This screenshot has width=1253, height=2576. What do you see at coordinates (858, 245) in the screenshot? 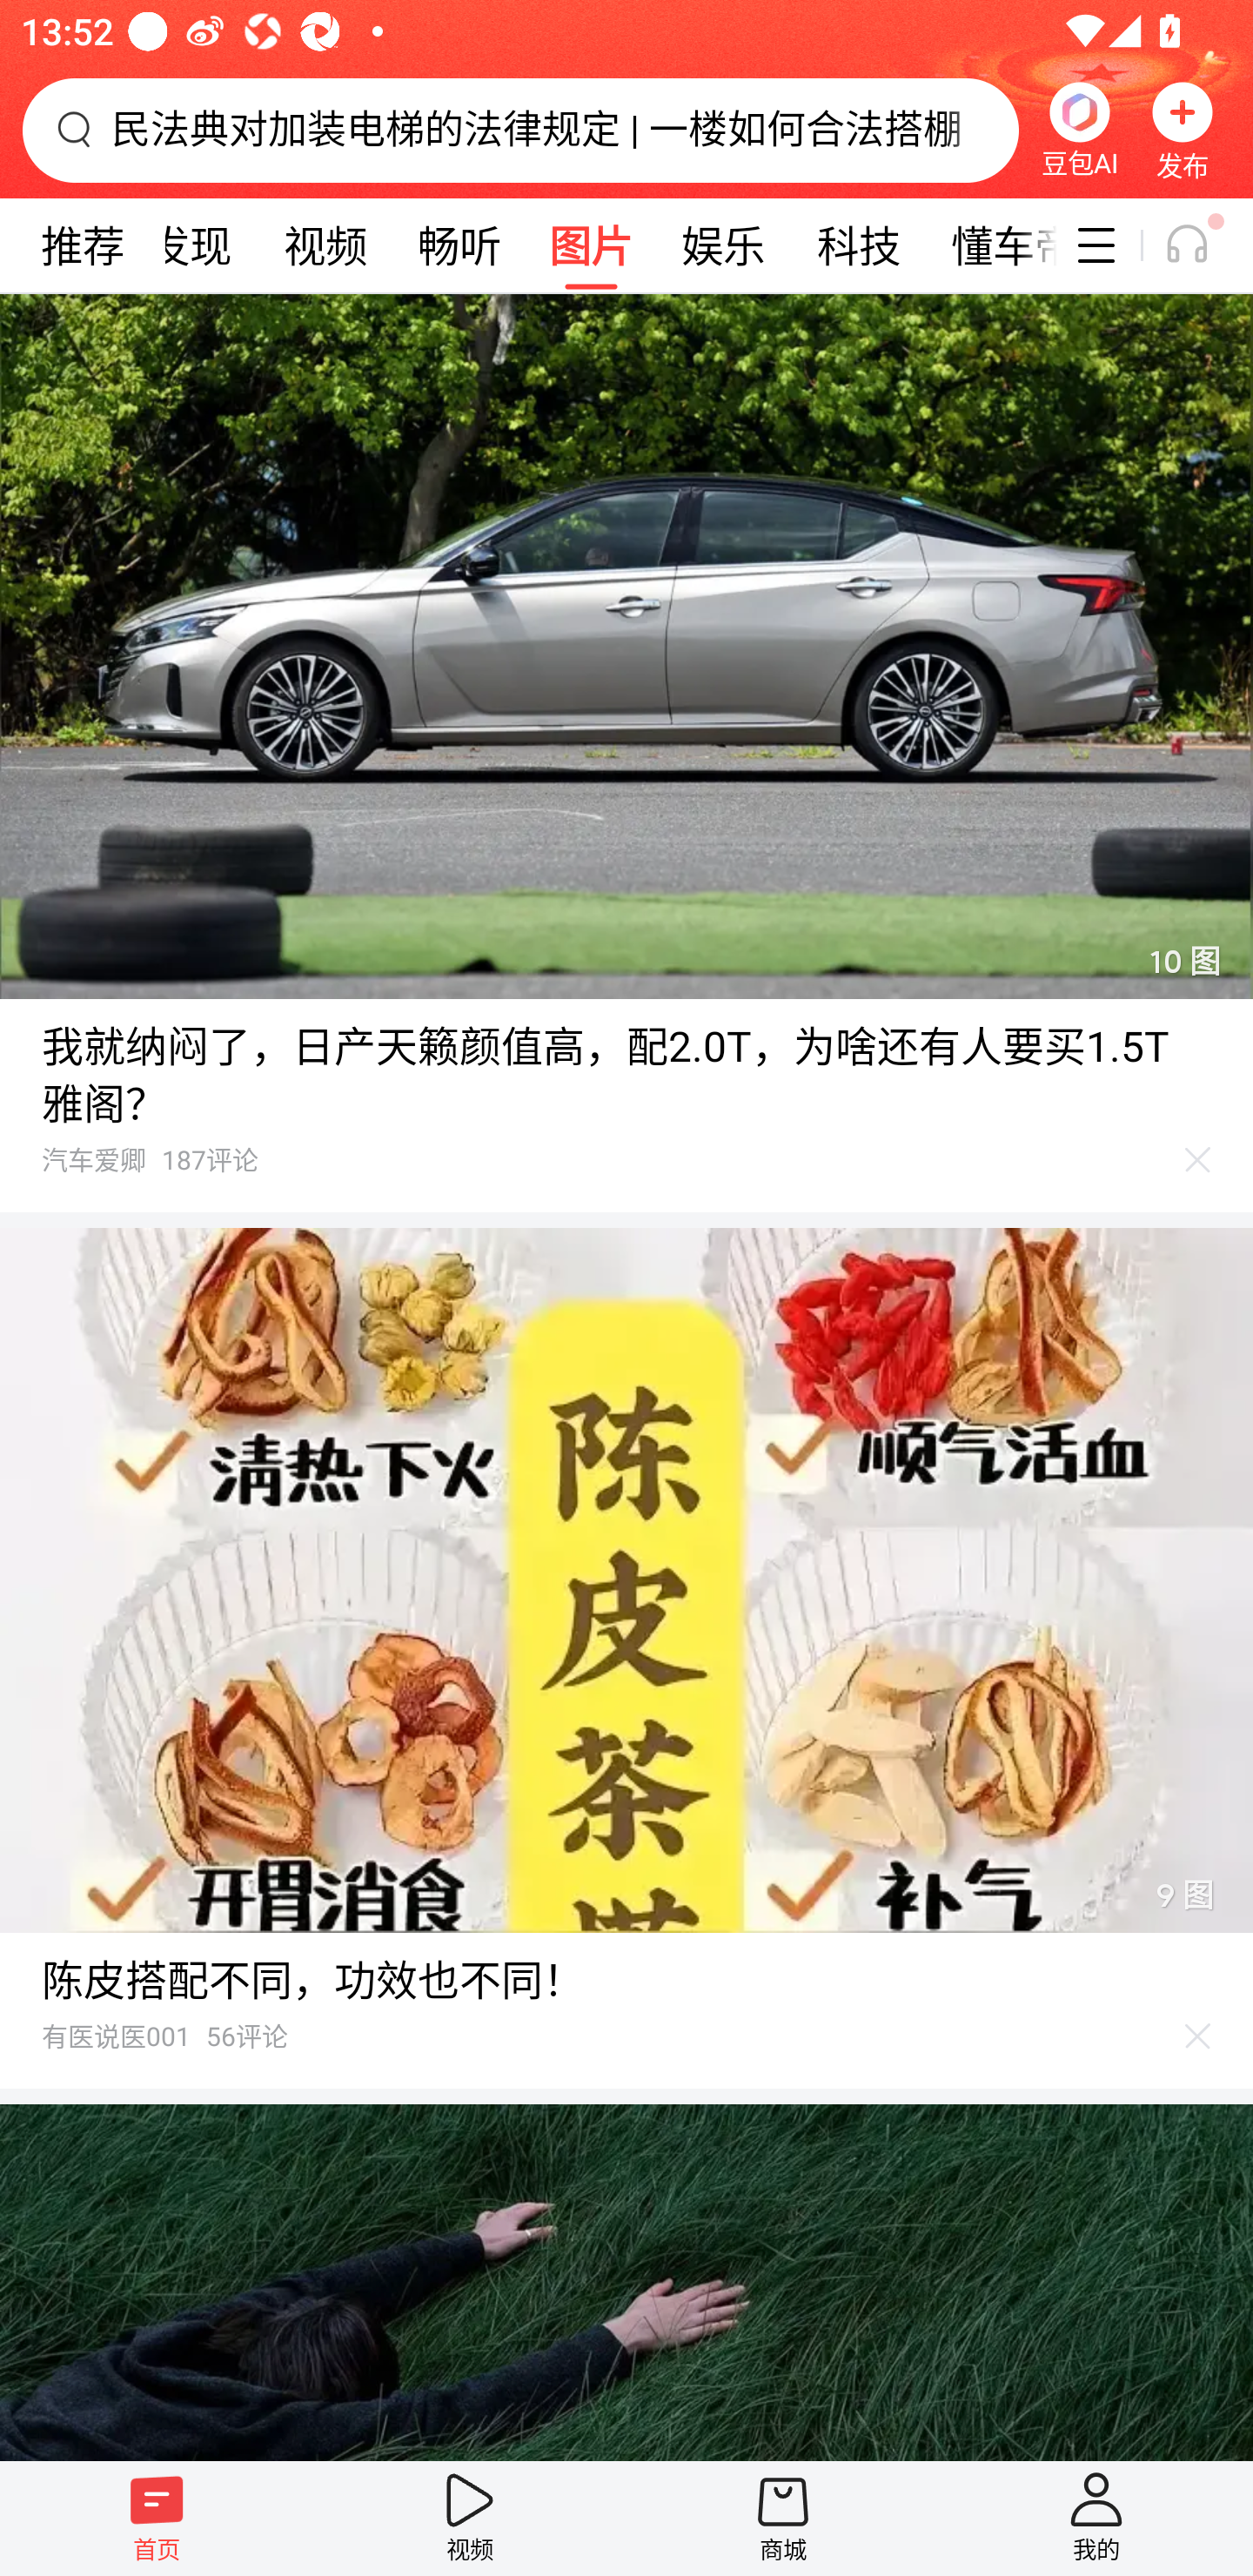
I see `科技` at bounding box center [858, 245].